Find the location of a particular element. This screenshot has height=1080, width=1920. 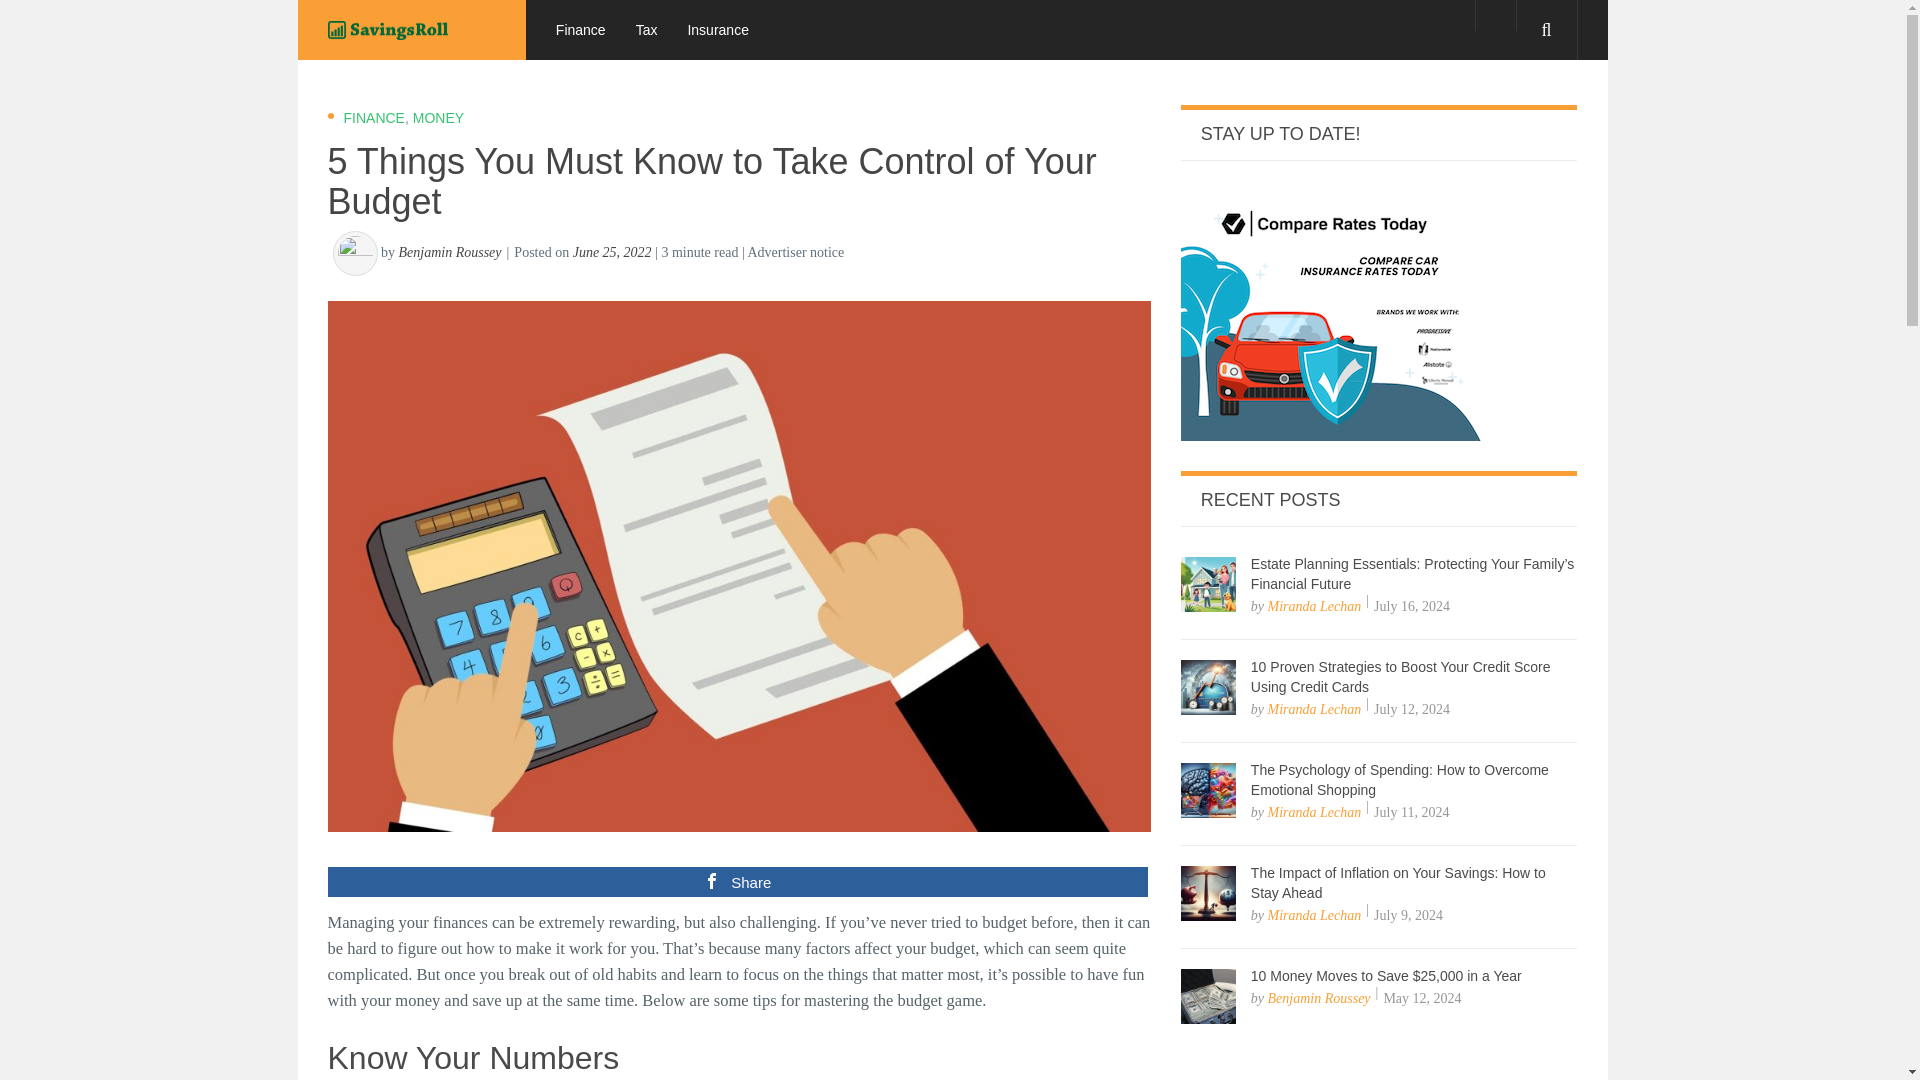

Finance is located at coordinates (580, 30).